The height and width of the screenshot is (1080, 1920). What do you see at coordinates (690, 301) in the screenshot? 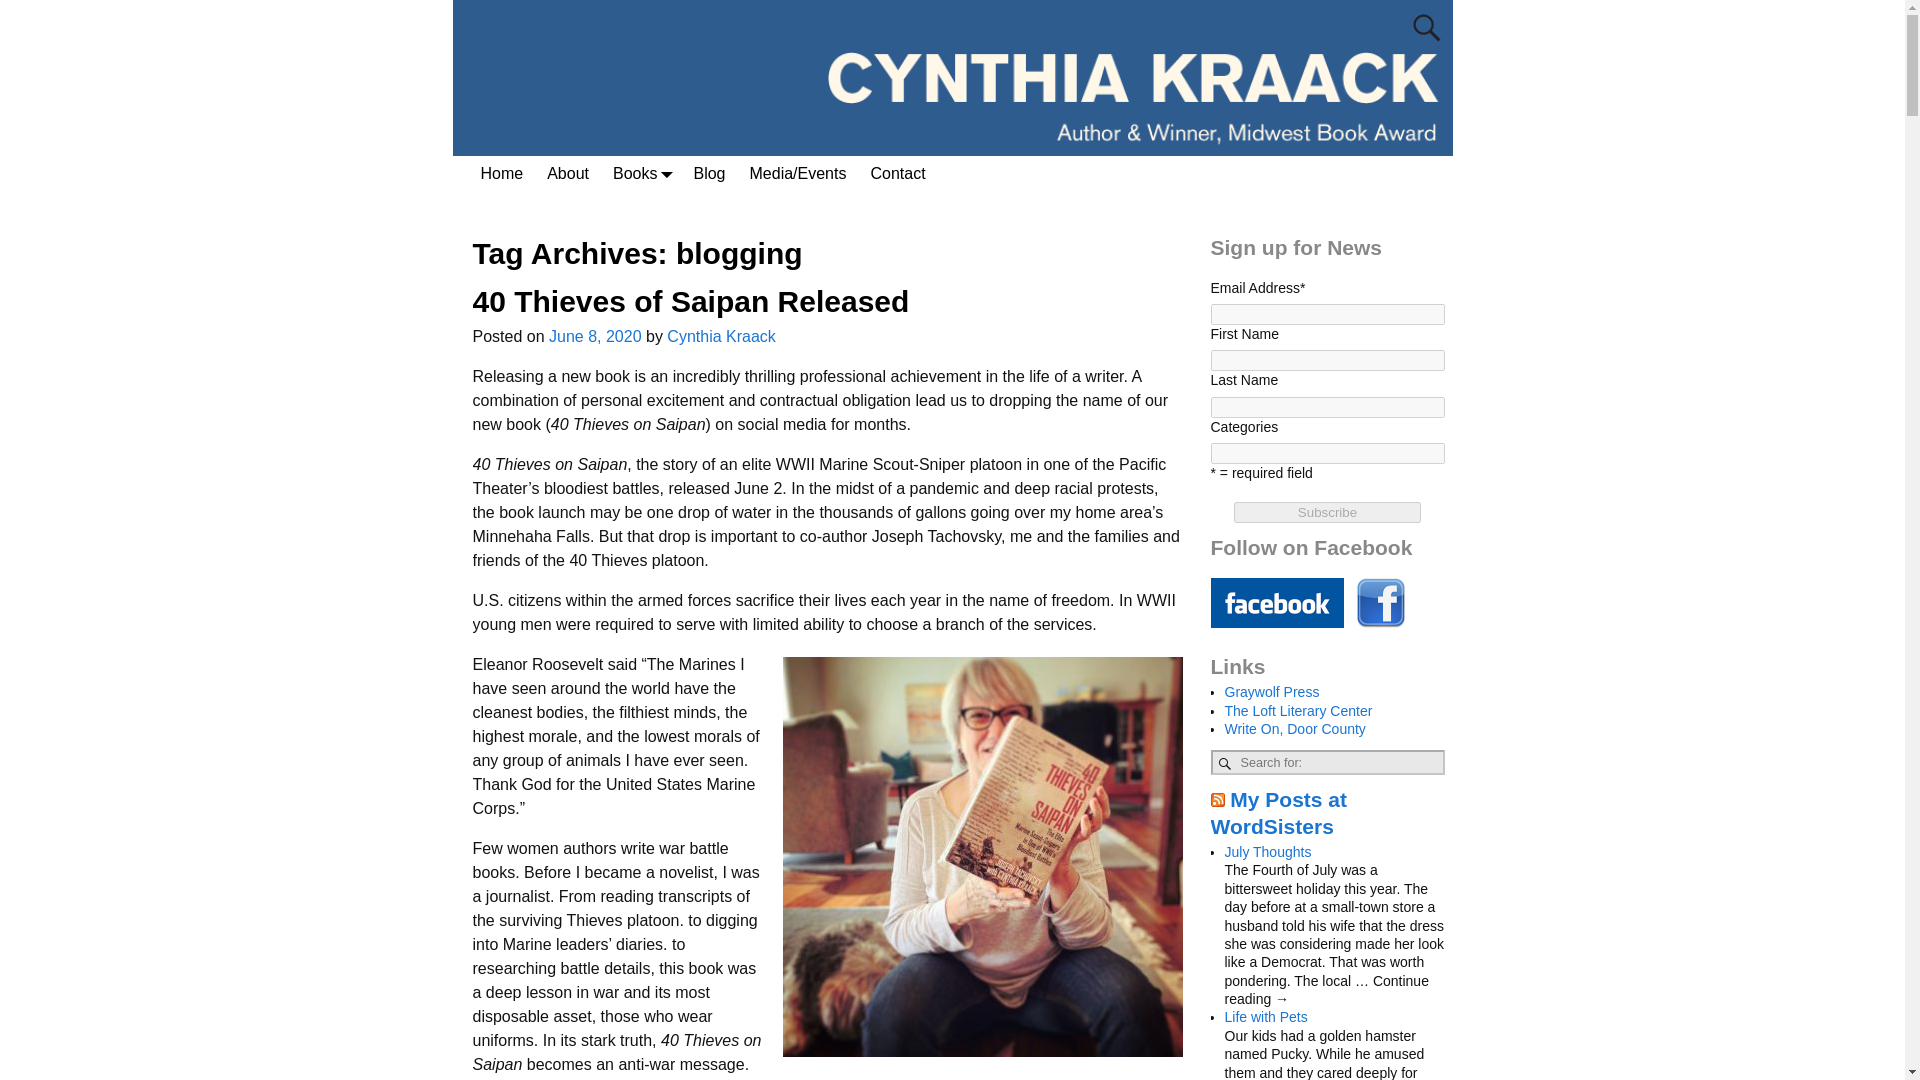
I see `Permalink to 40 Thieves of Saipan Released` at bounding box center [690, 301].